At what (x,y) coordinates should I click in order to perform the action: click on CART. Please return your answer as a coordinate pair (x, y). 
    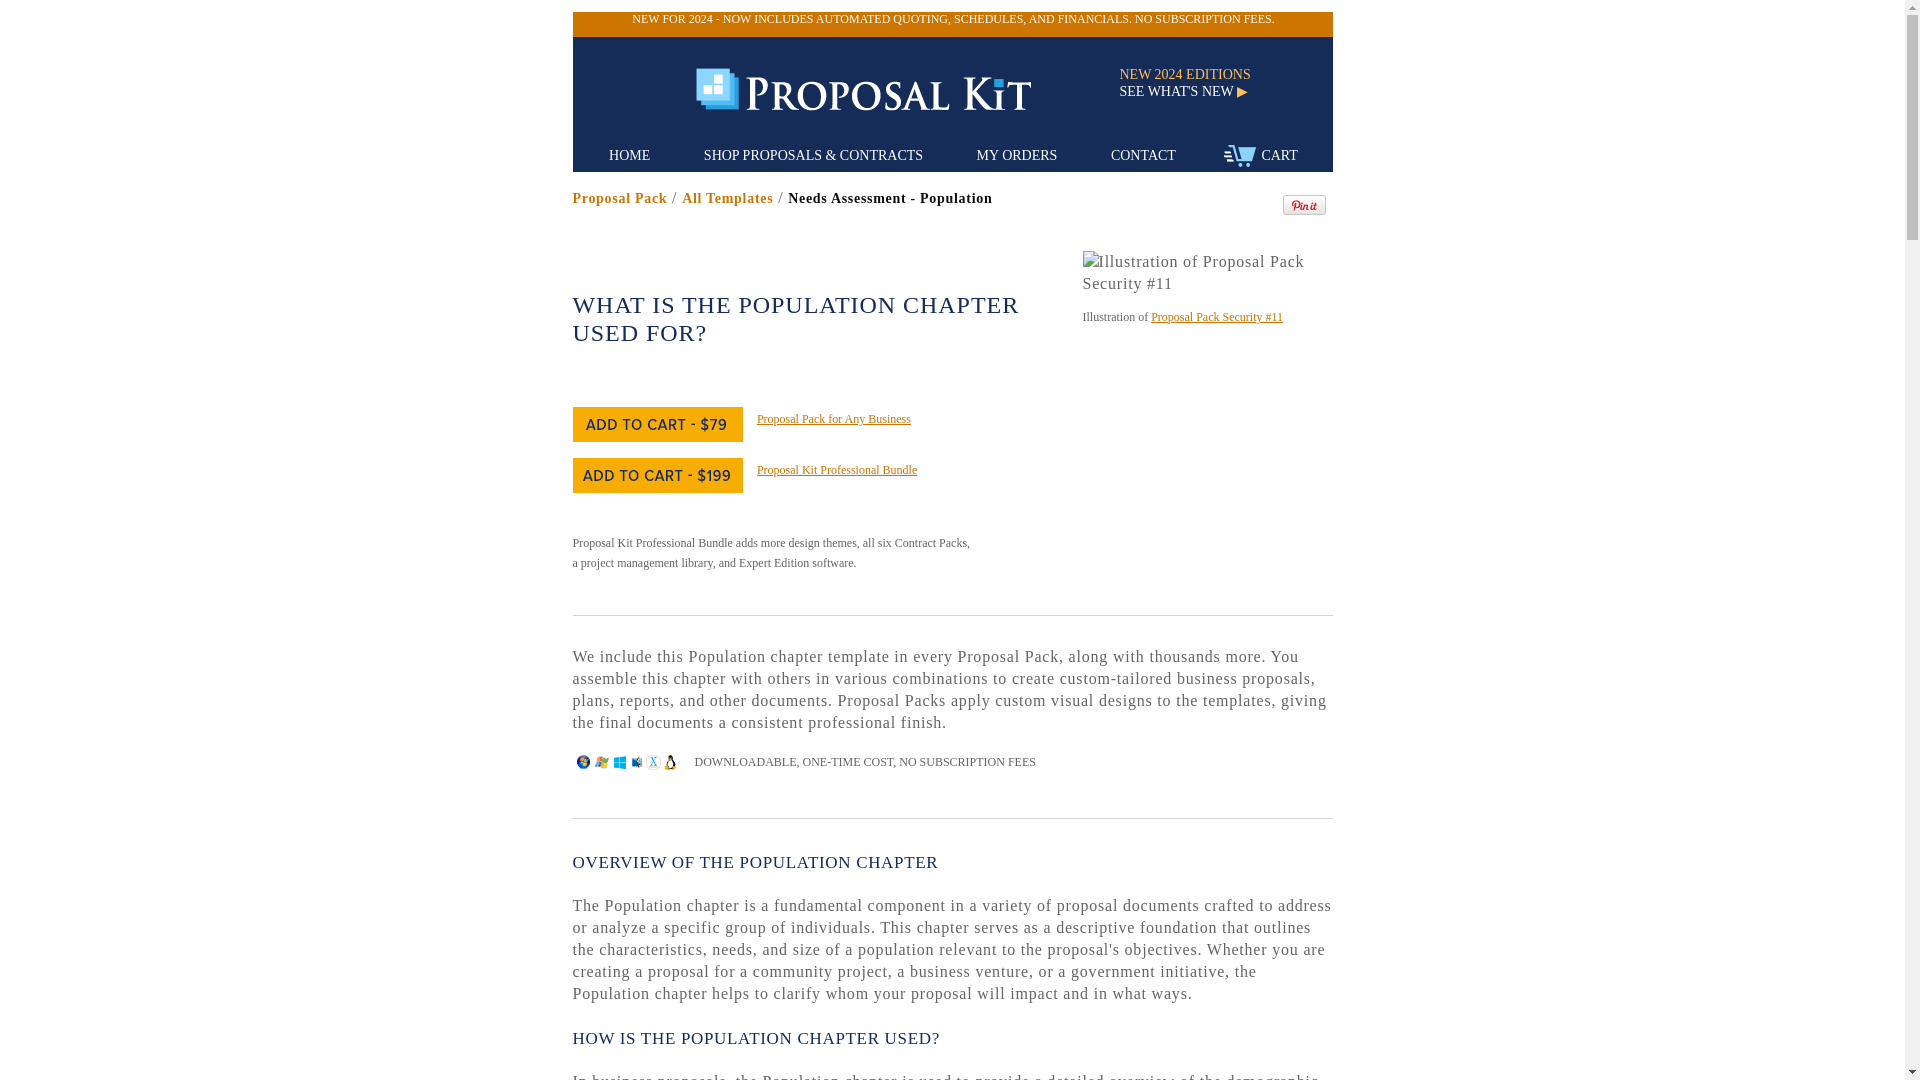
    Looking at the image, I should click on (1260, 156).